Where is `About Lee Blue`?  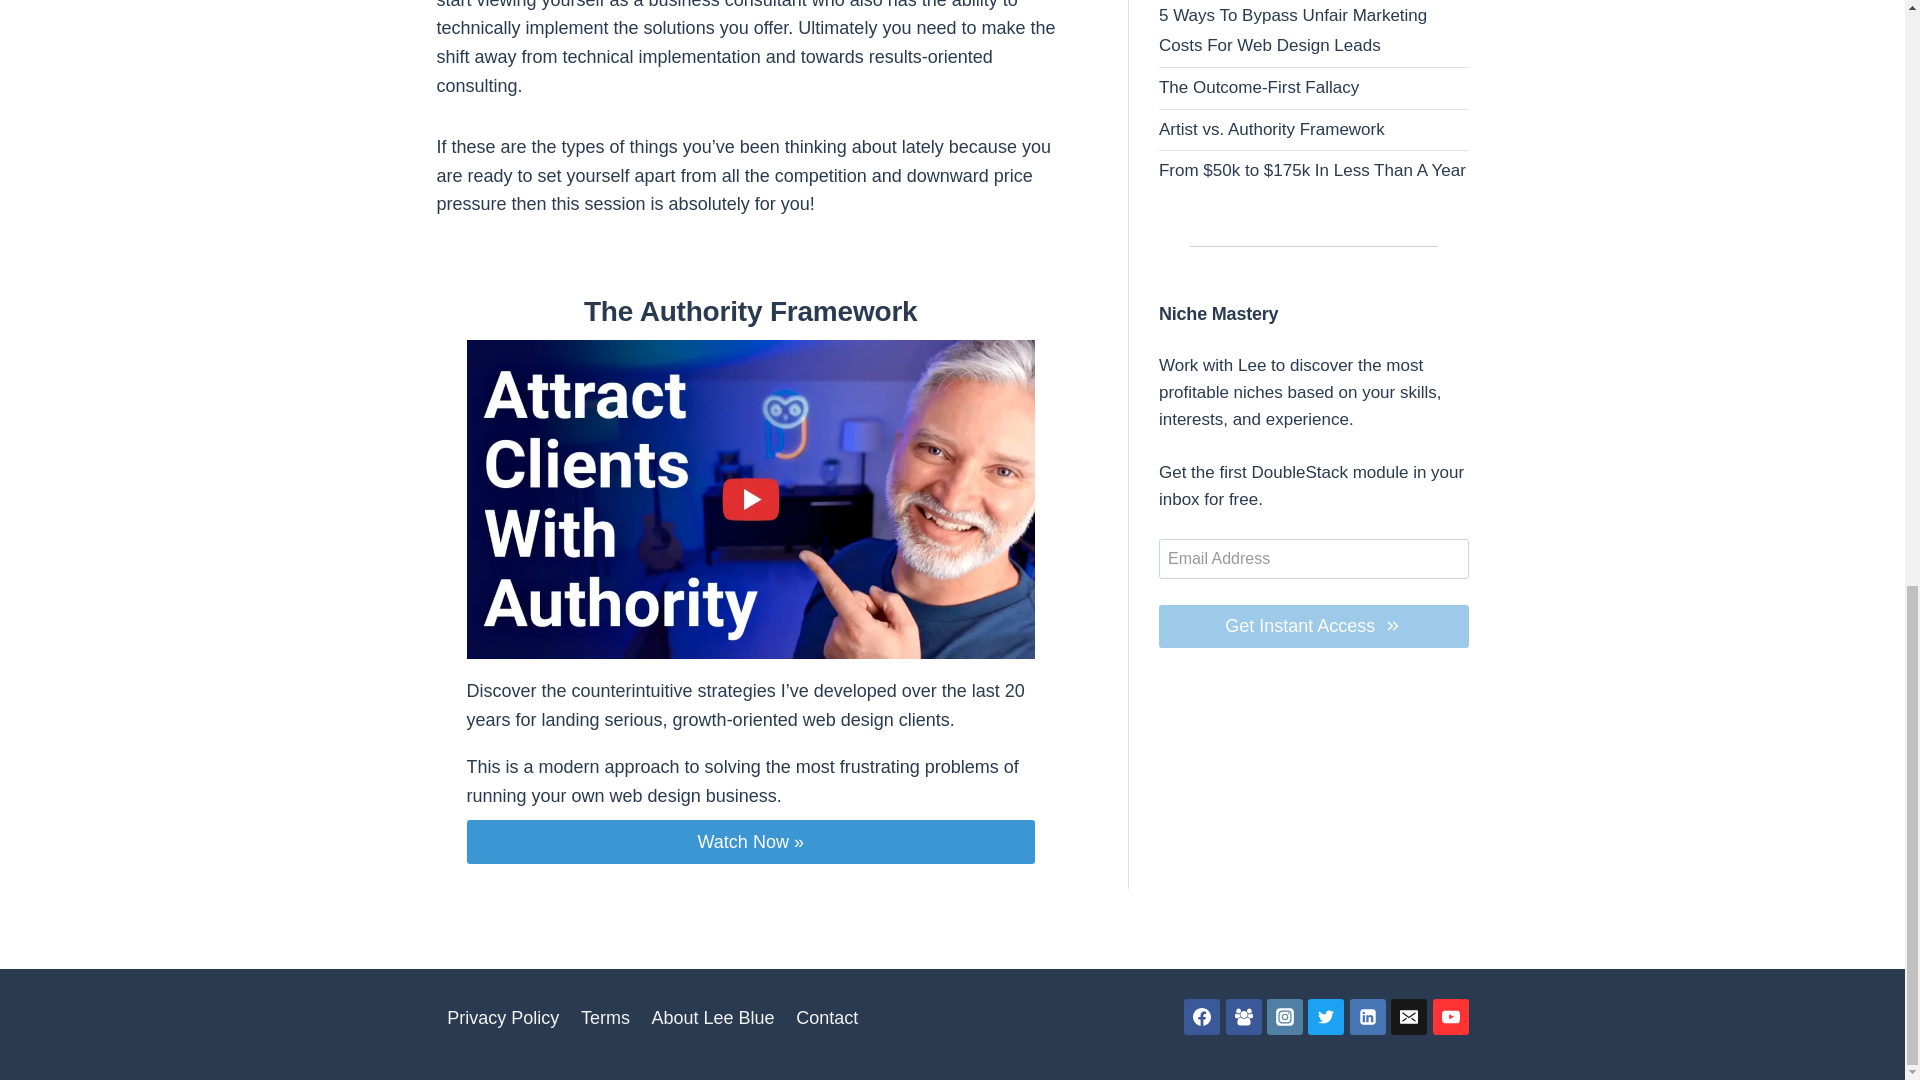
About Lee Blue is located at coordinates (713, 1018).